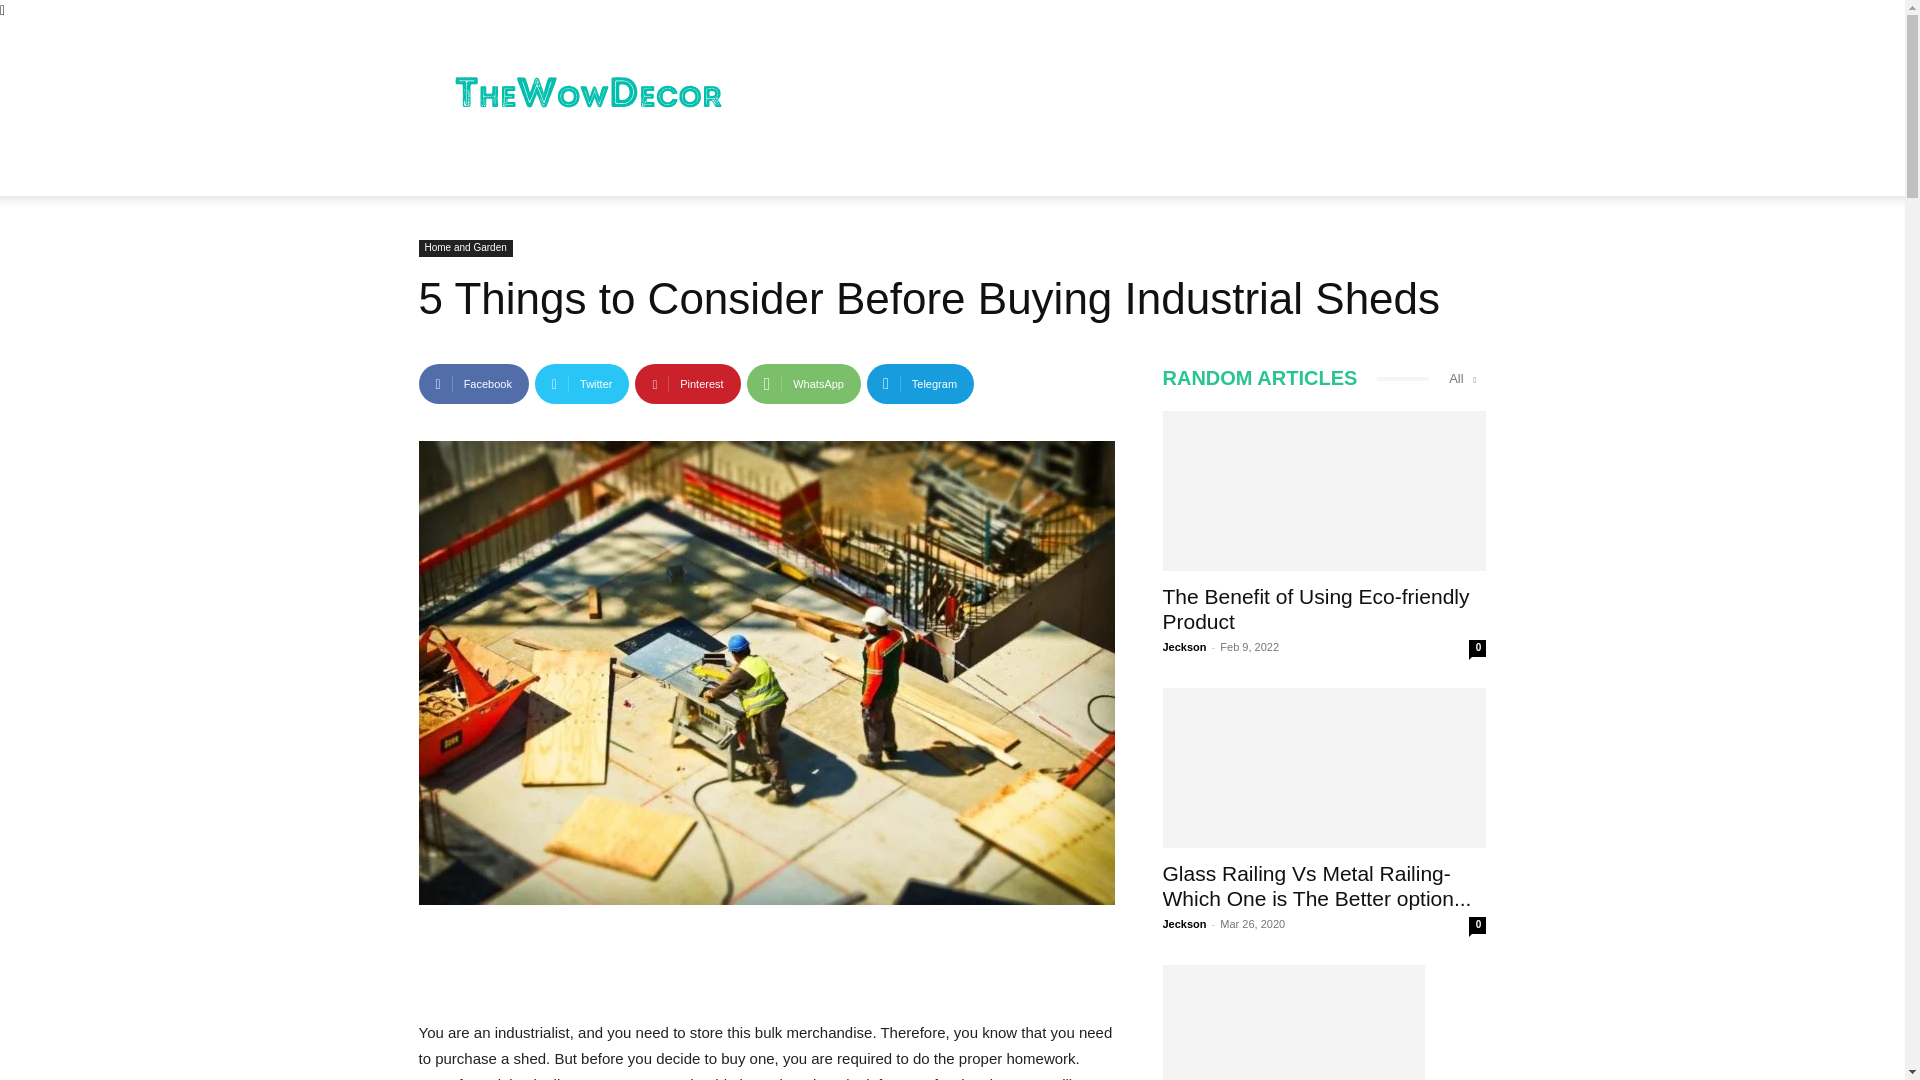 This screenshot has width=1920, height=1080. Describe the element at coordinates (687, 383) in the screenshot. I see `Pinterest` at that location.